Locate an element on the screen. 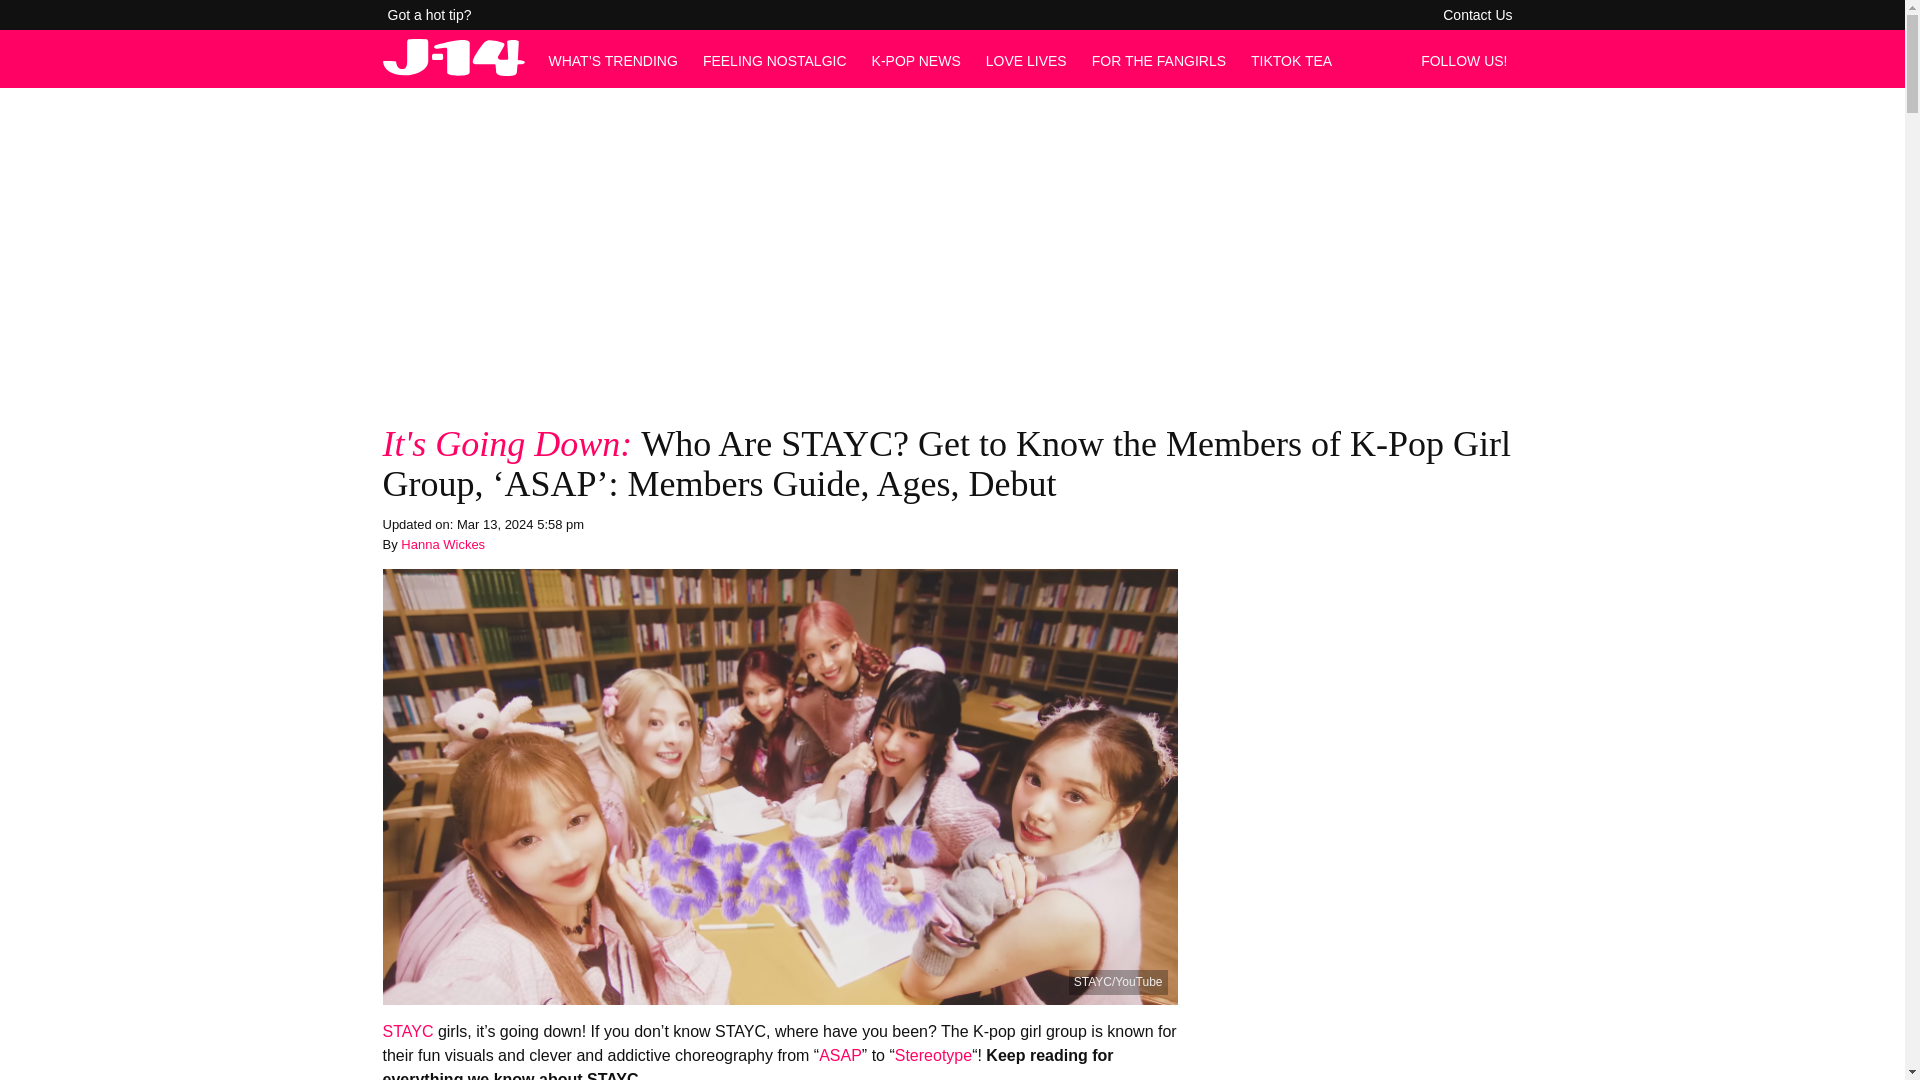 The width and height of the screenshot is (1920, 1080). FEELING NOSTALGIC is located at coordinates (774, 60).